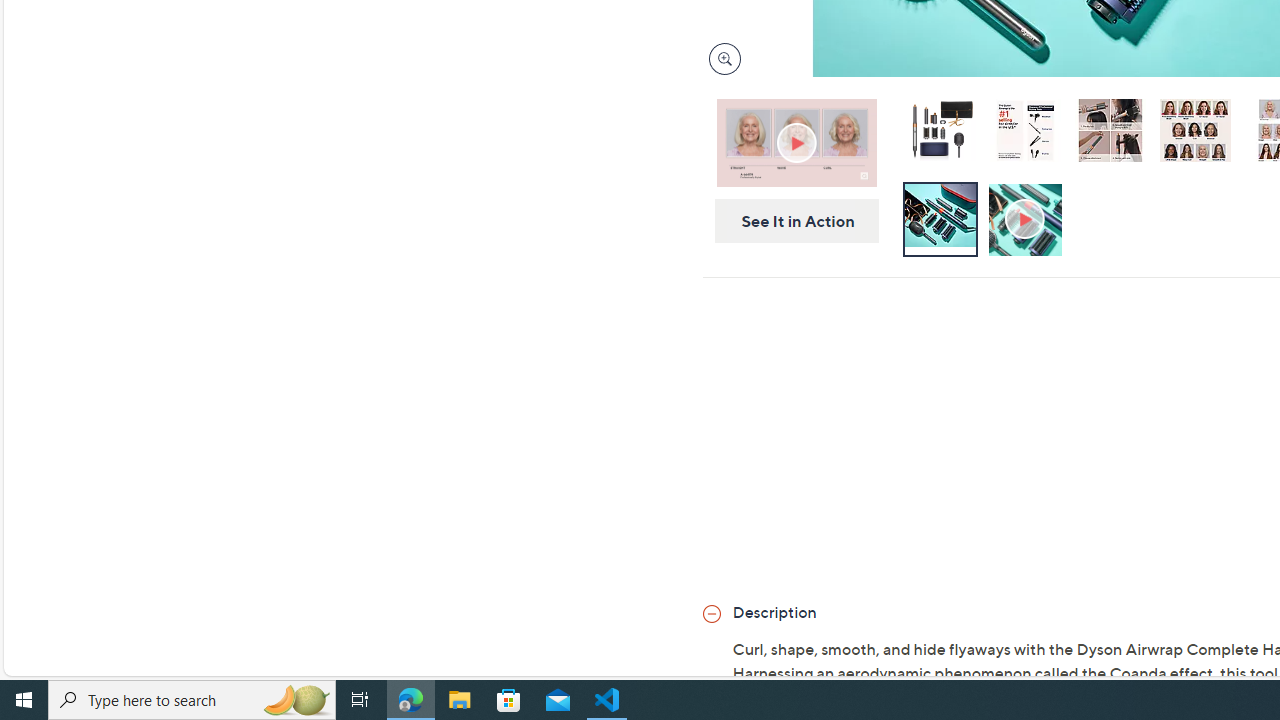  I want to click on How to Use, so click(1027, 220).